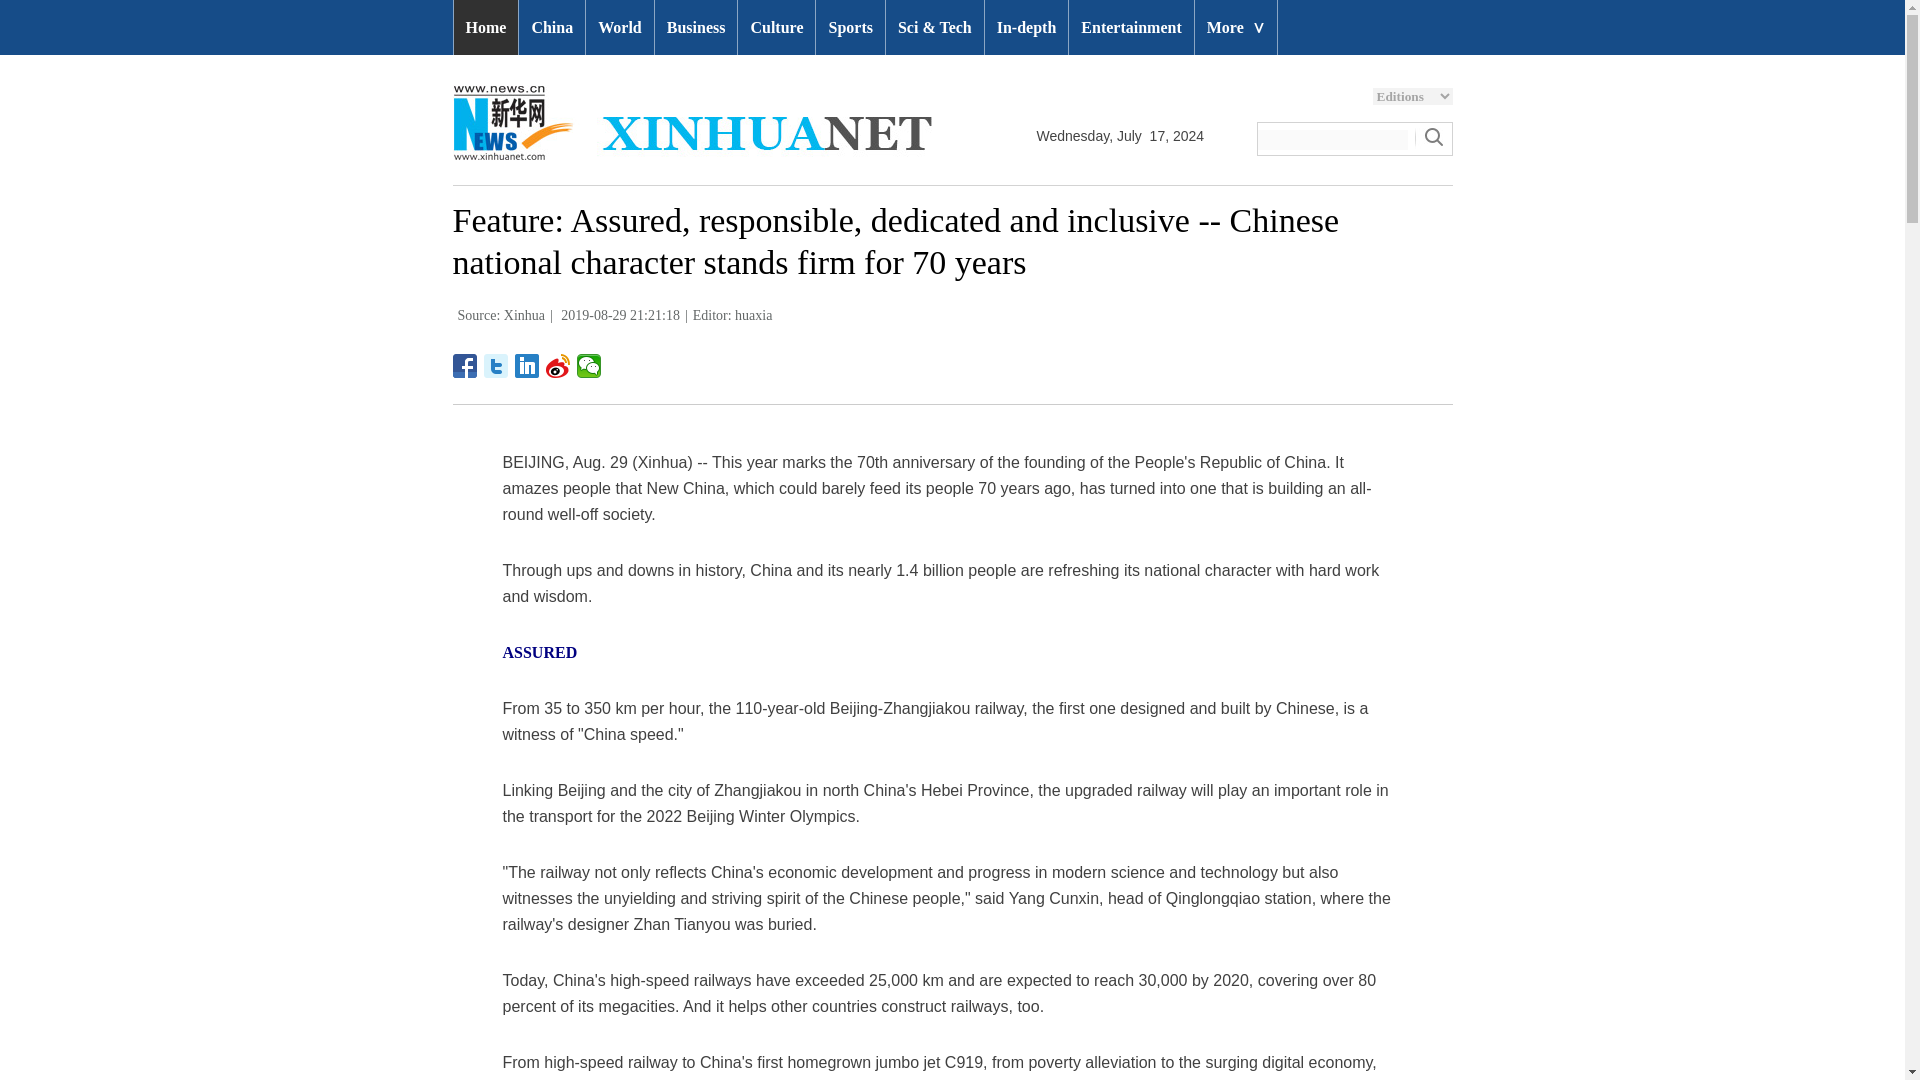 Image resolution: width=1920 pixels, height=1080 pixels. What do you see at coordinates (696, 28) in the screenshot?
I see `Business` at bounding box center [696, 28].